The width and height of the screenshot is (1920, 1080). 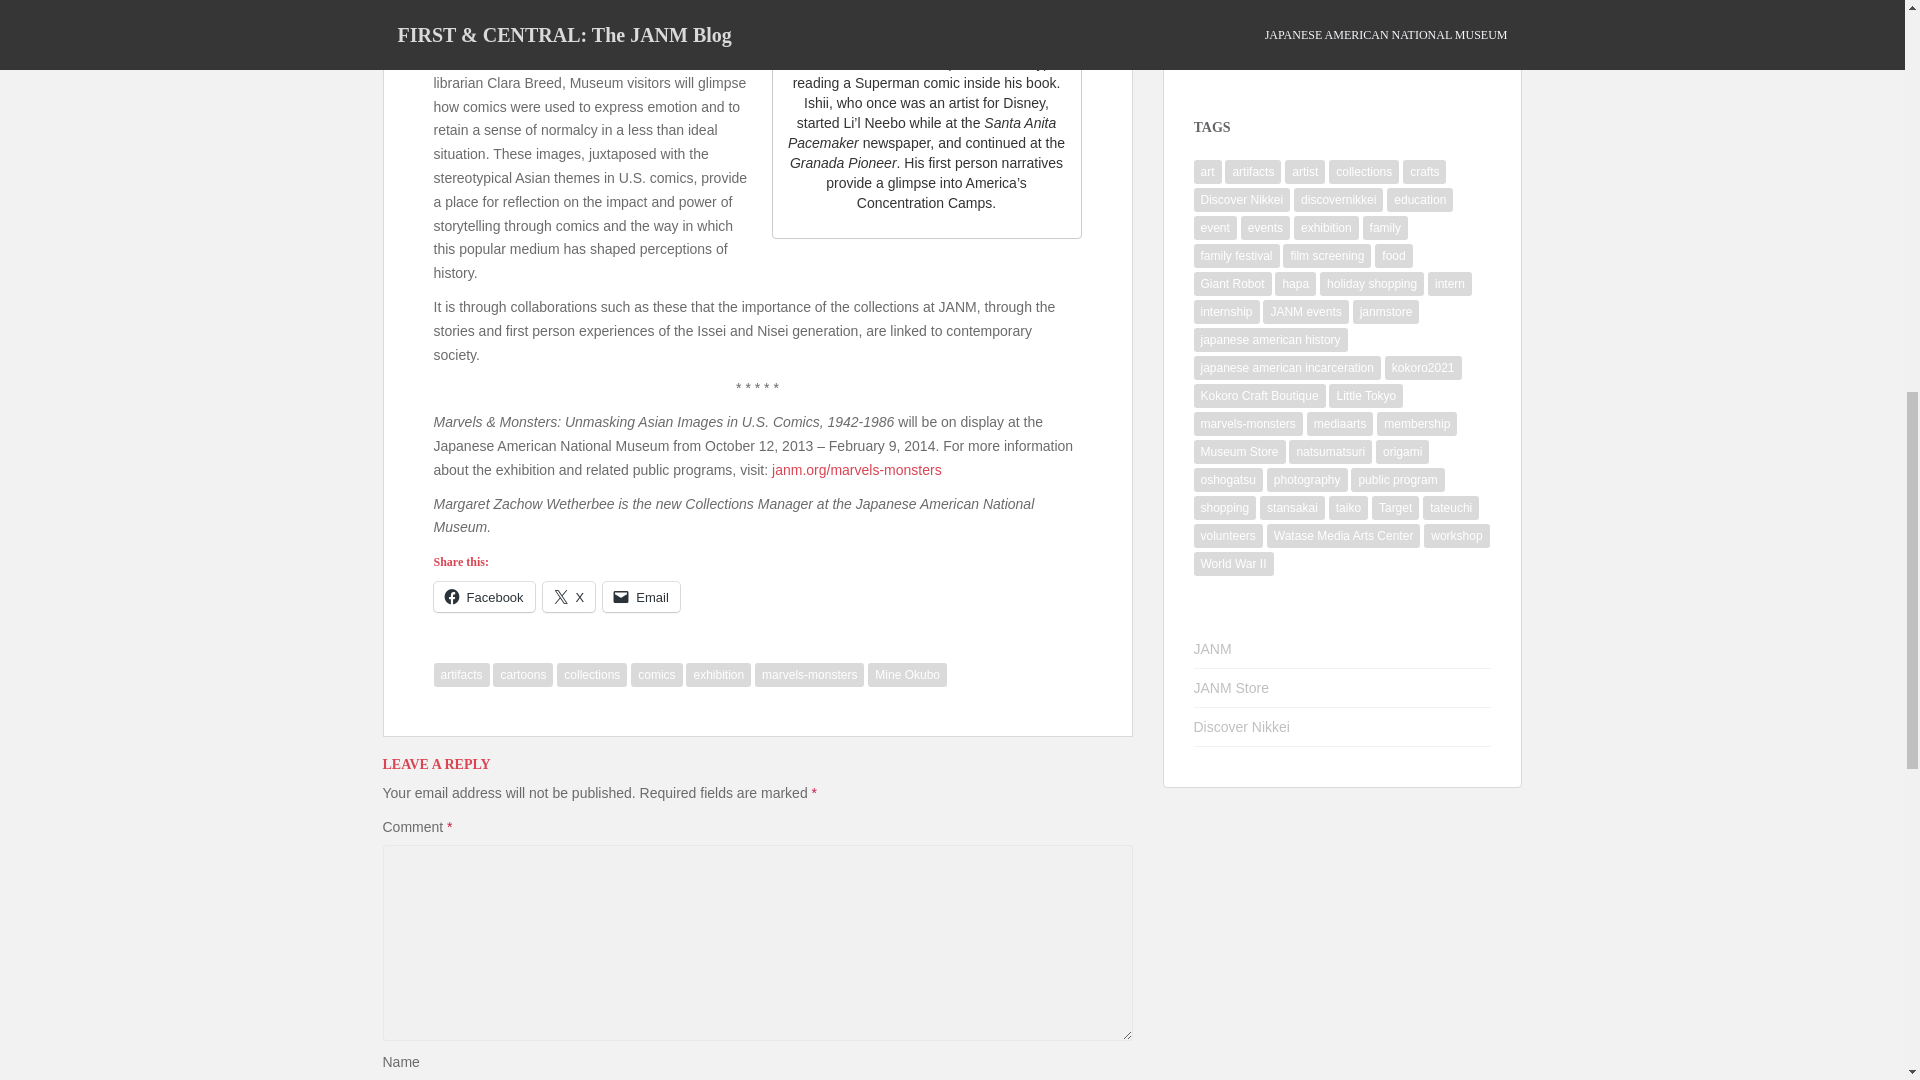 What do you see at coordinates (569, 597) in the screenshot?
I see `X` at bounding box center [569, 597].